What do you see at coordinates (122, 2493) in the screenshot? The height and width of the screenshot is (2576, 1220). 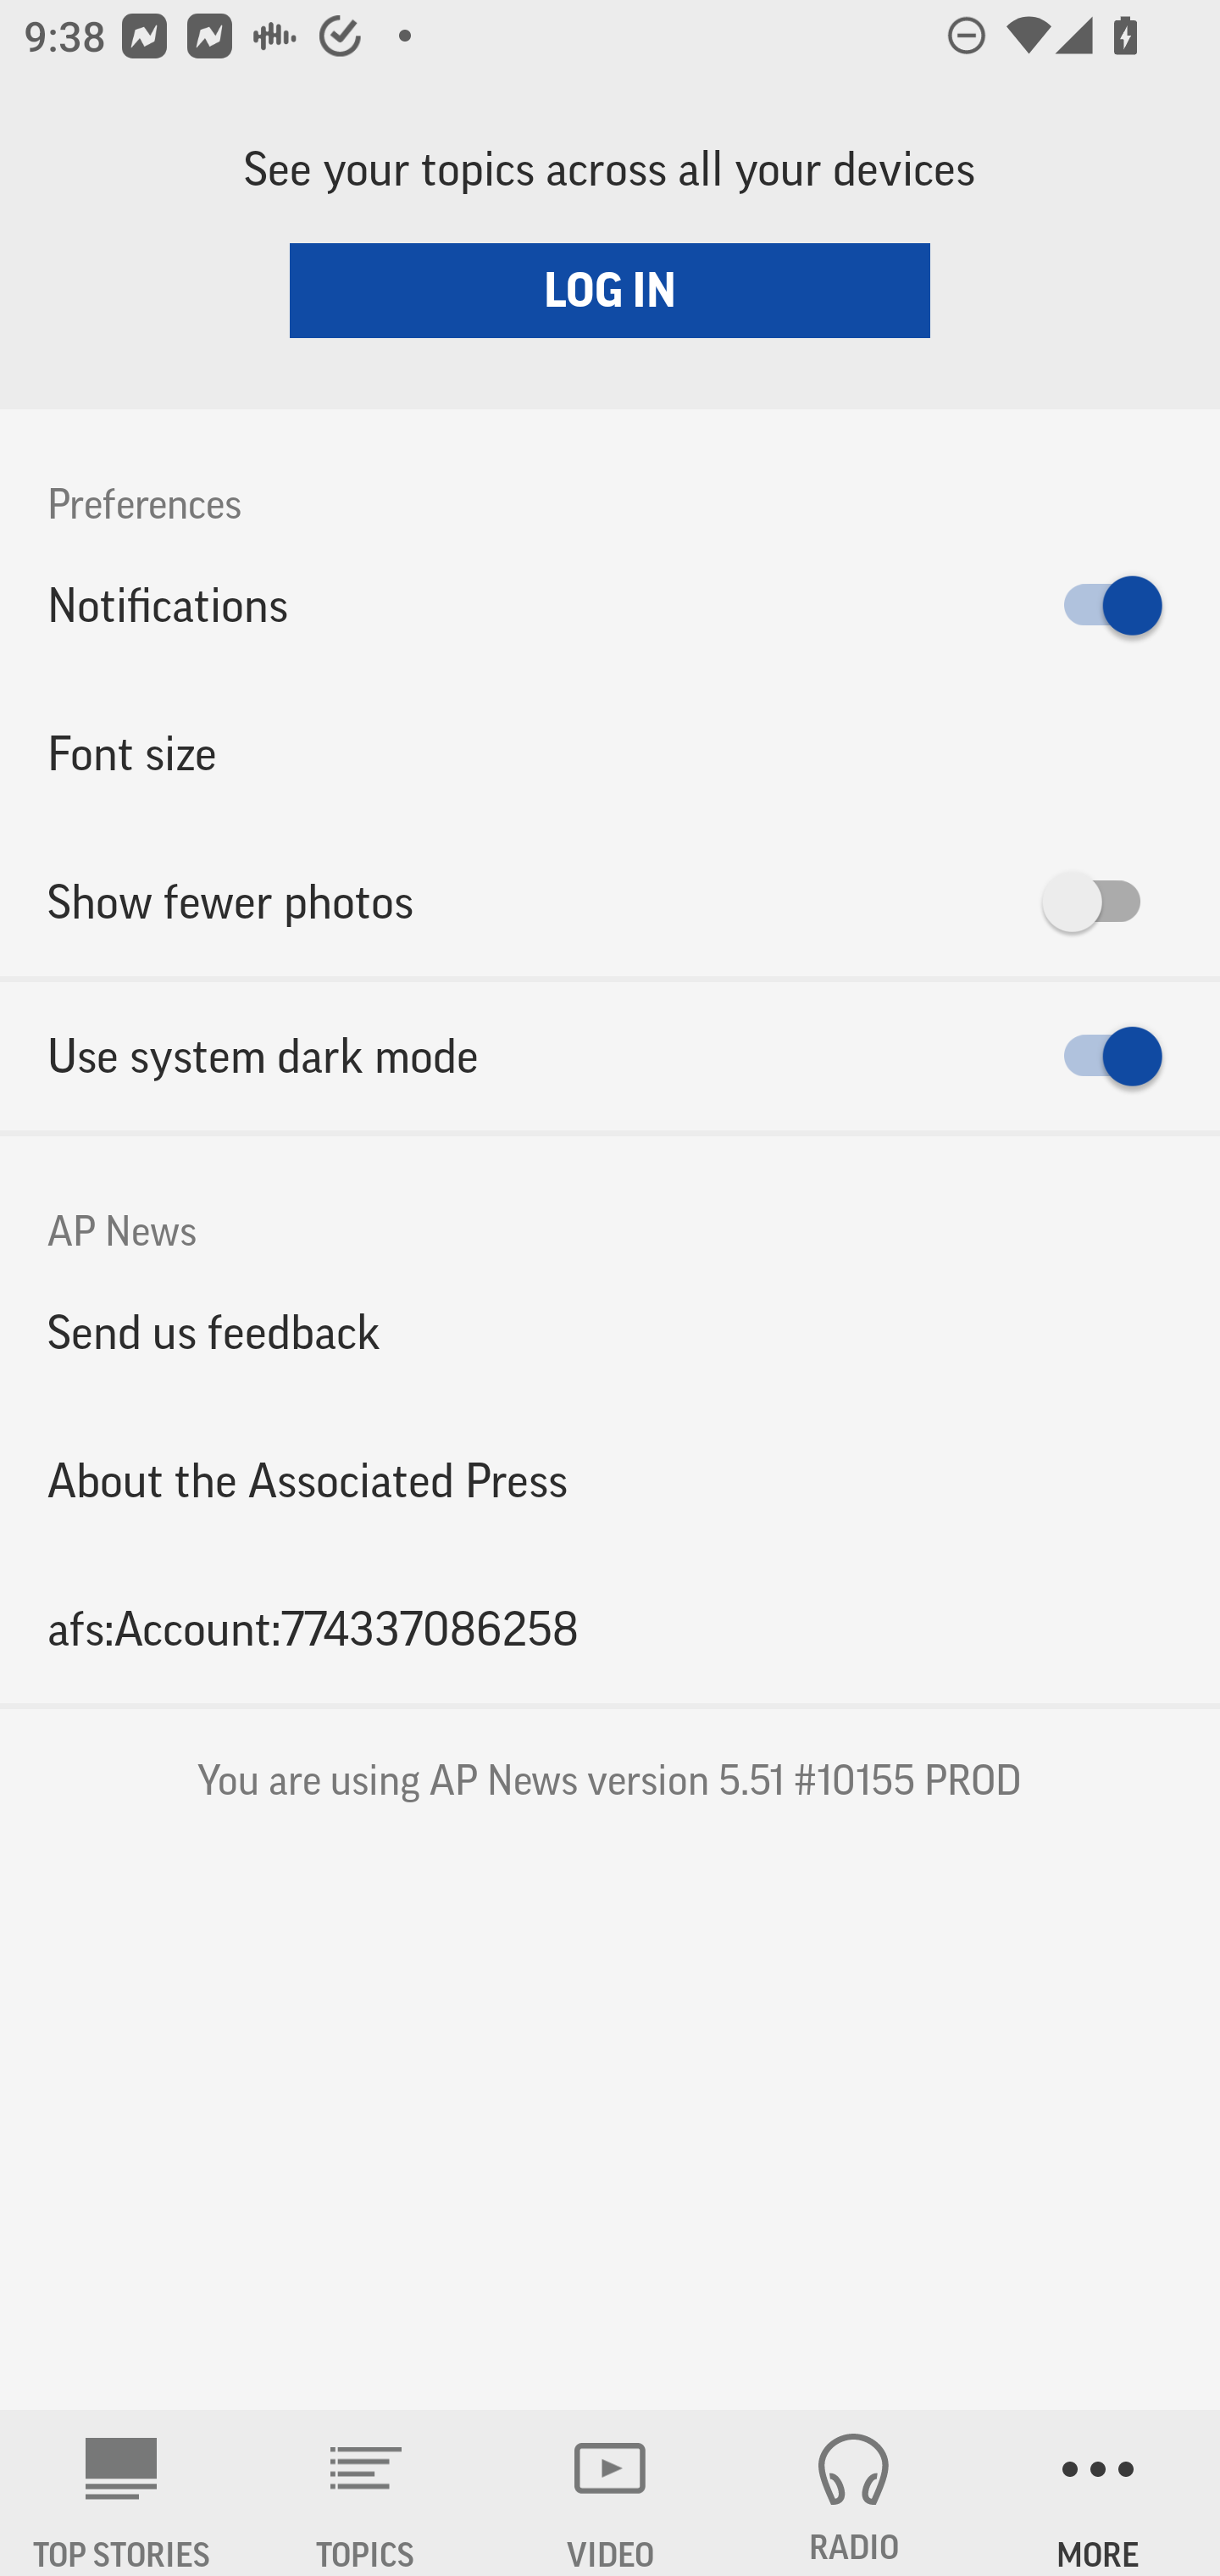 I see `AP News TOP STORIES` at bounding box center [122, 2493].